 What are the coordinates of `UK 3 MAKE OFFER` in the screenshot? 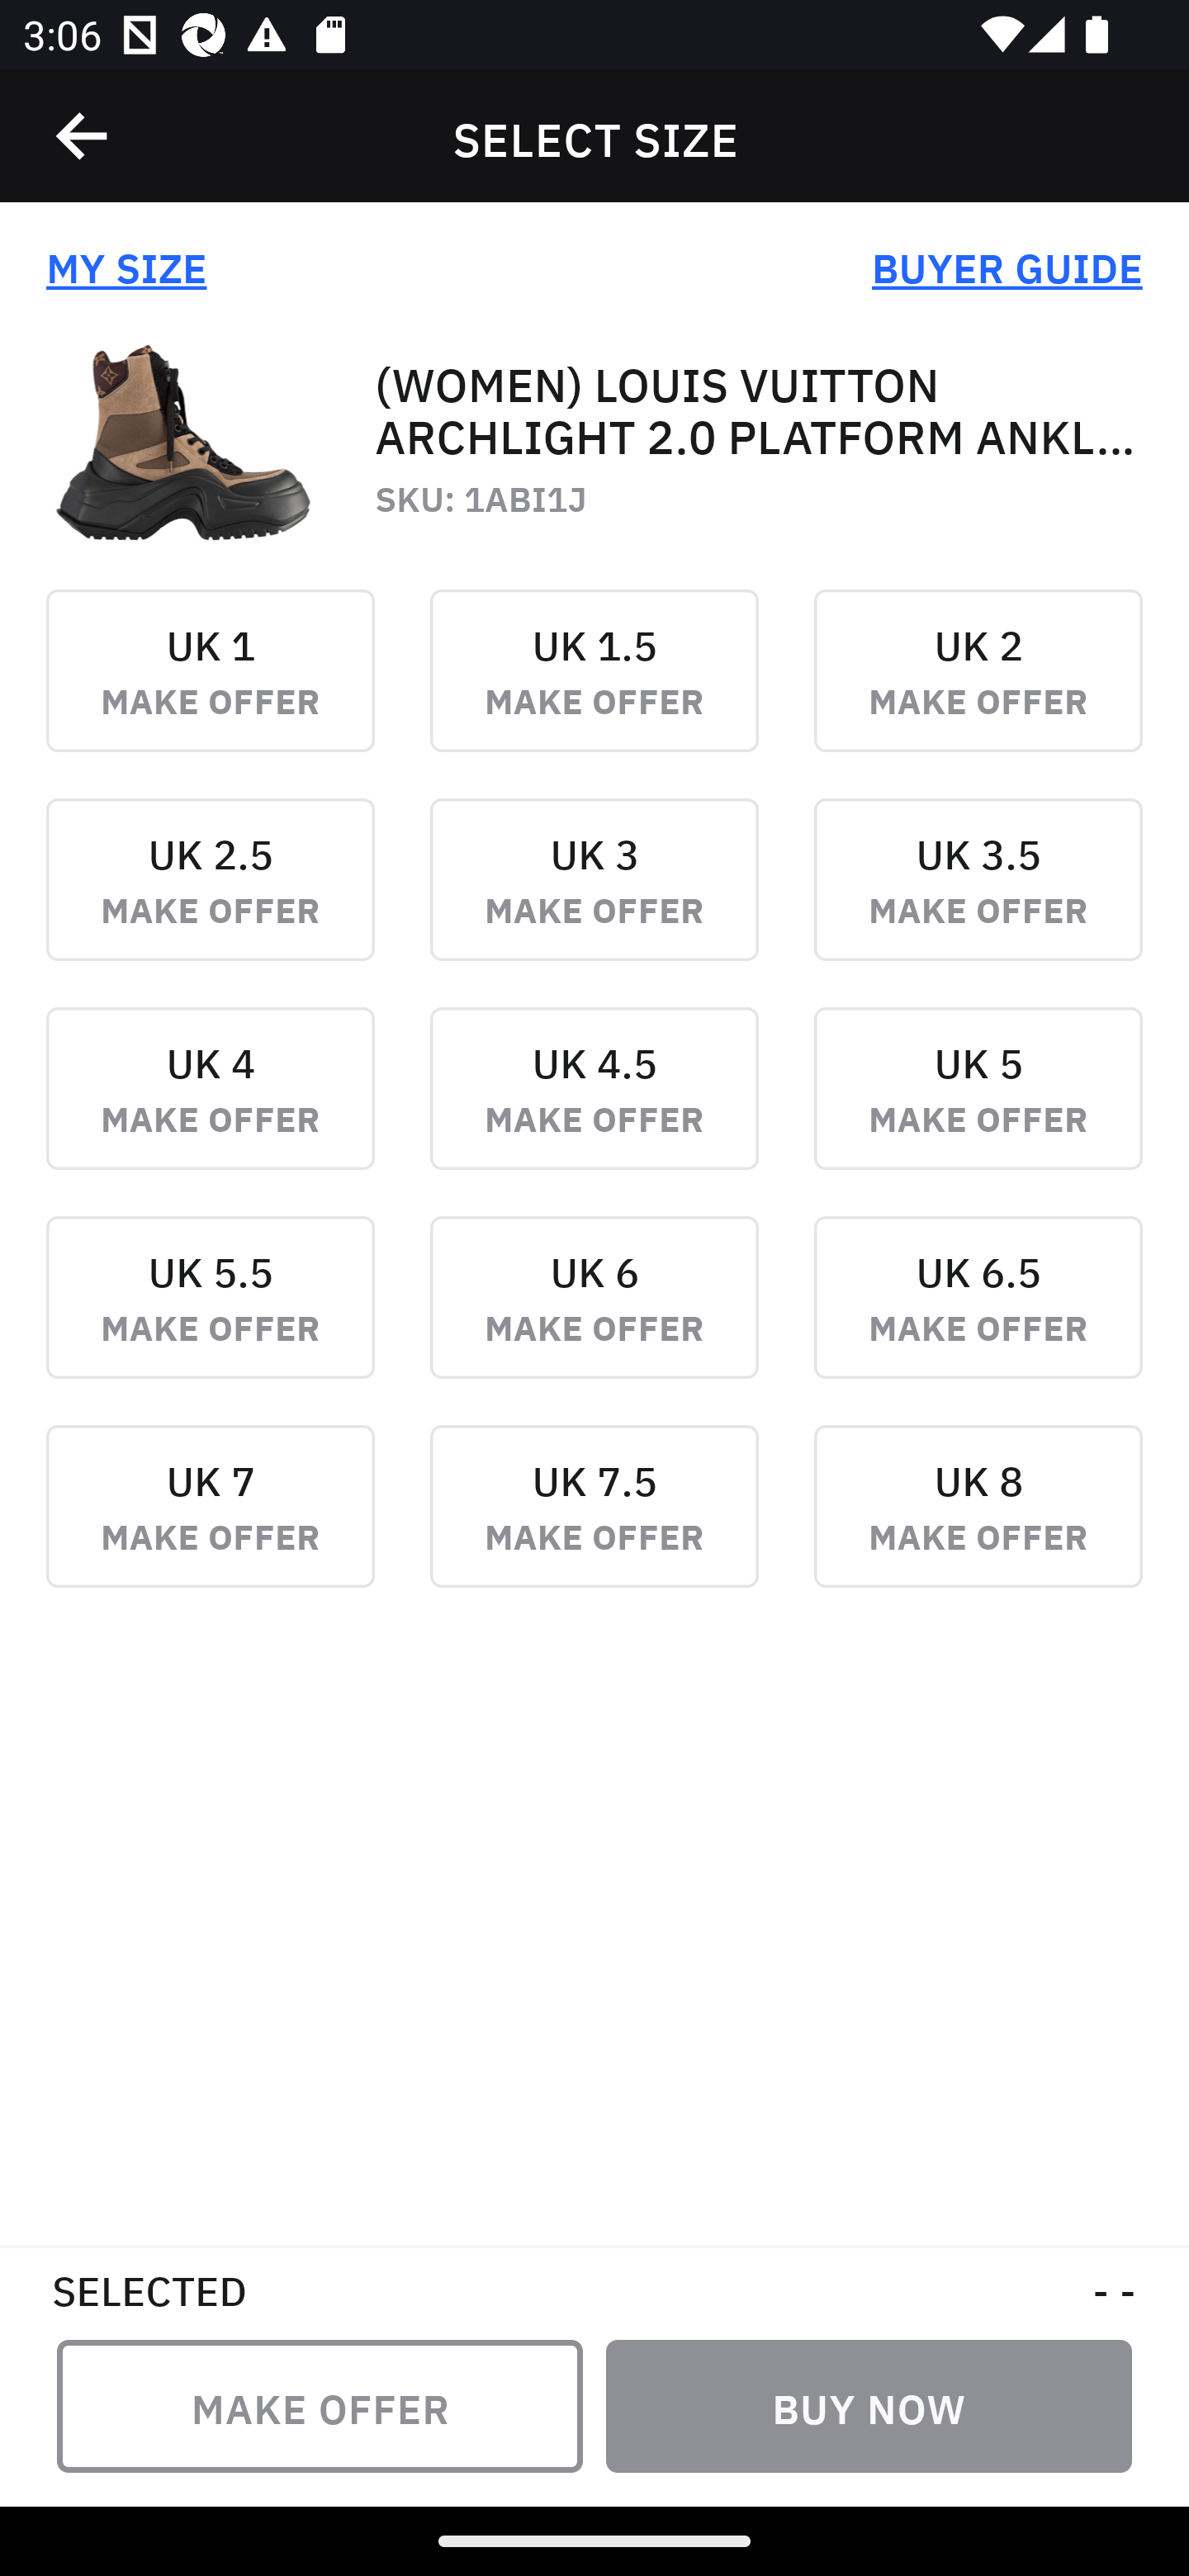 It's located at (594, 902).